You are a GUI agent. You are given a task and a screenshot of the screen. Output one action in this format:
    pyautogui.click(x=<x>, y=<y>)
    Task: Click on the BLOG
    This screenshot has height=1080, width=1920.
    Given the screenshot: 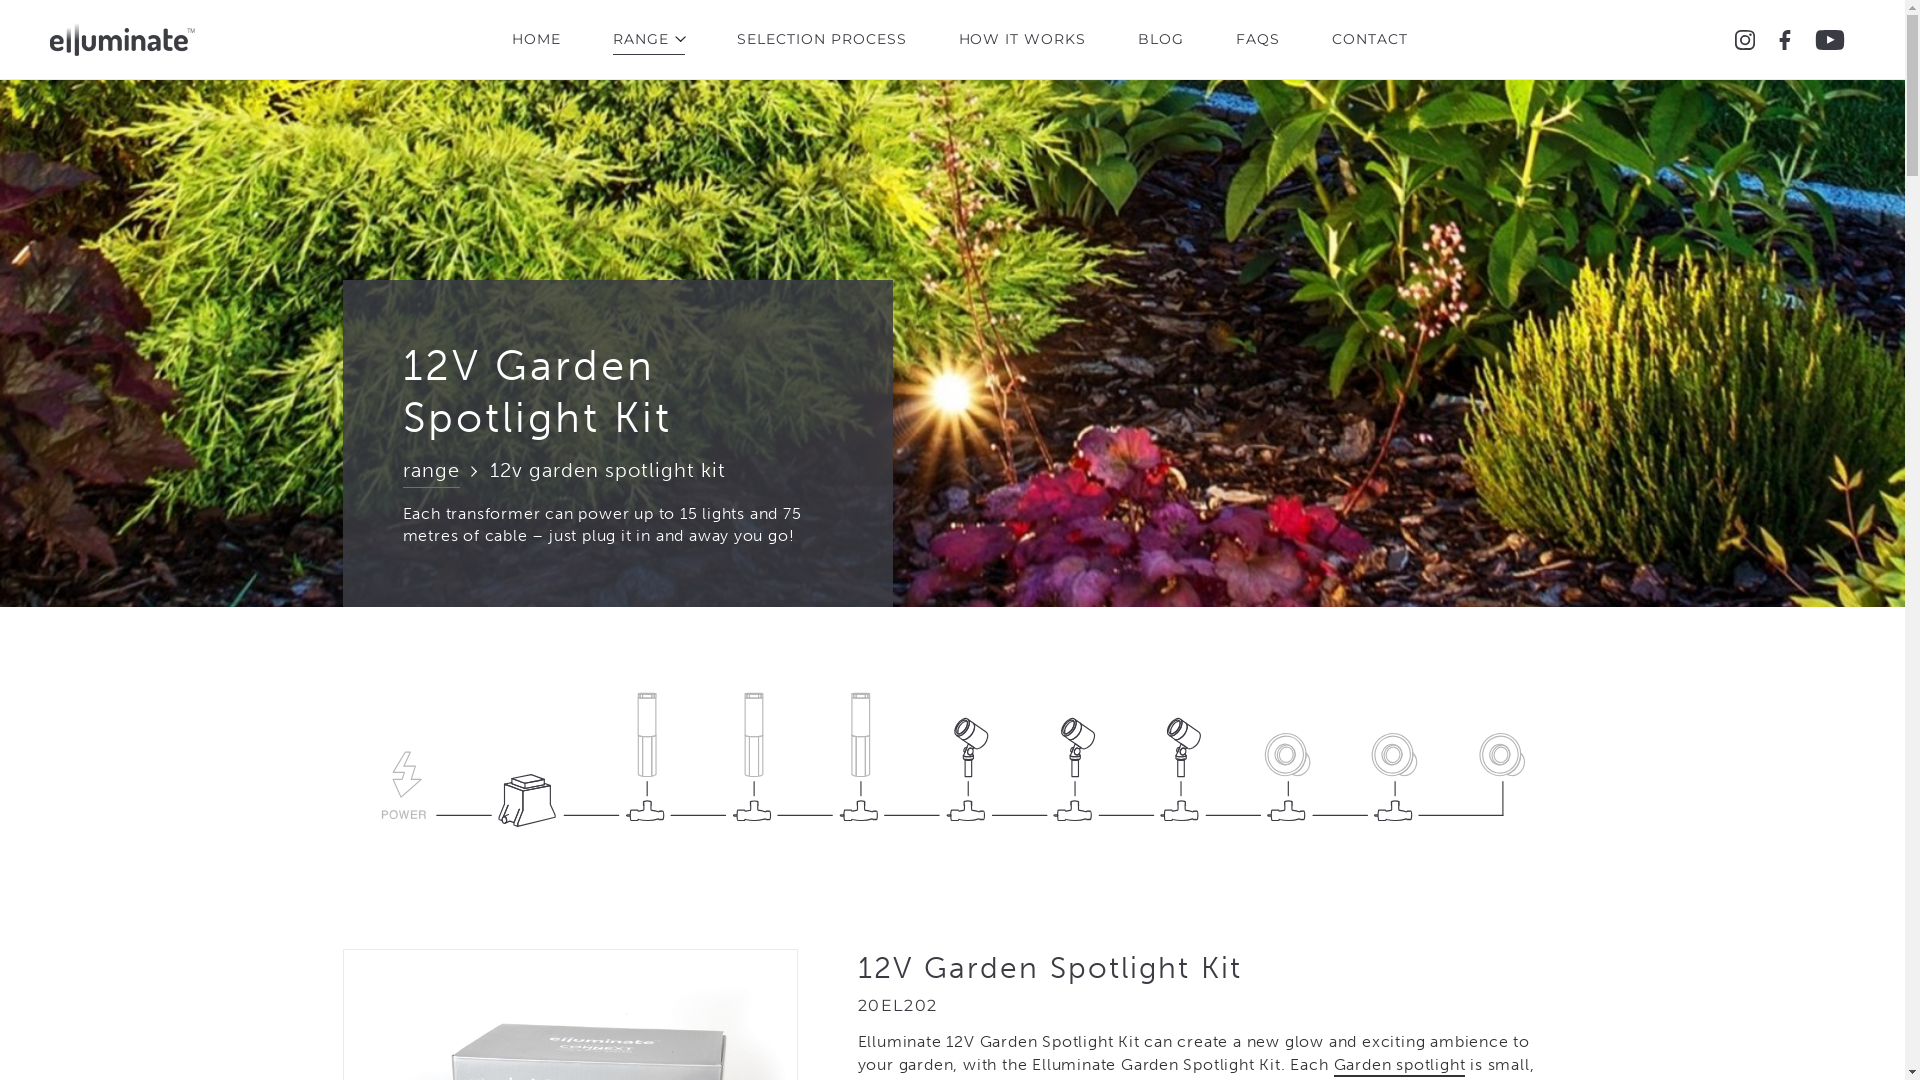 What is the action you would take?
    pyautogui.click(x=1161, y=40)
    